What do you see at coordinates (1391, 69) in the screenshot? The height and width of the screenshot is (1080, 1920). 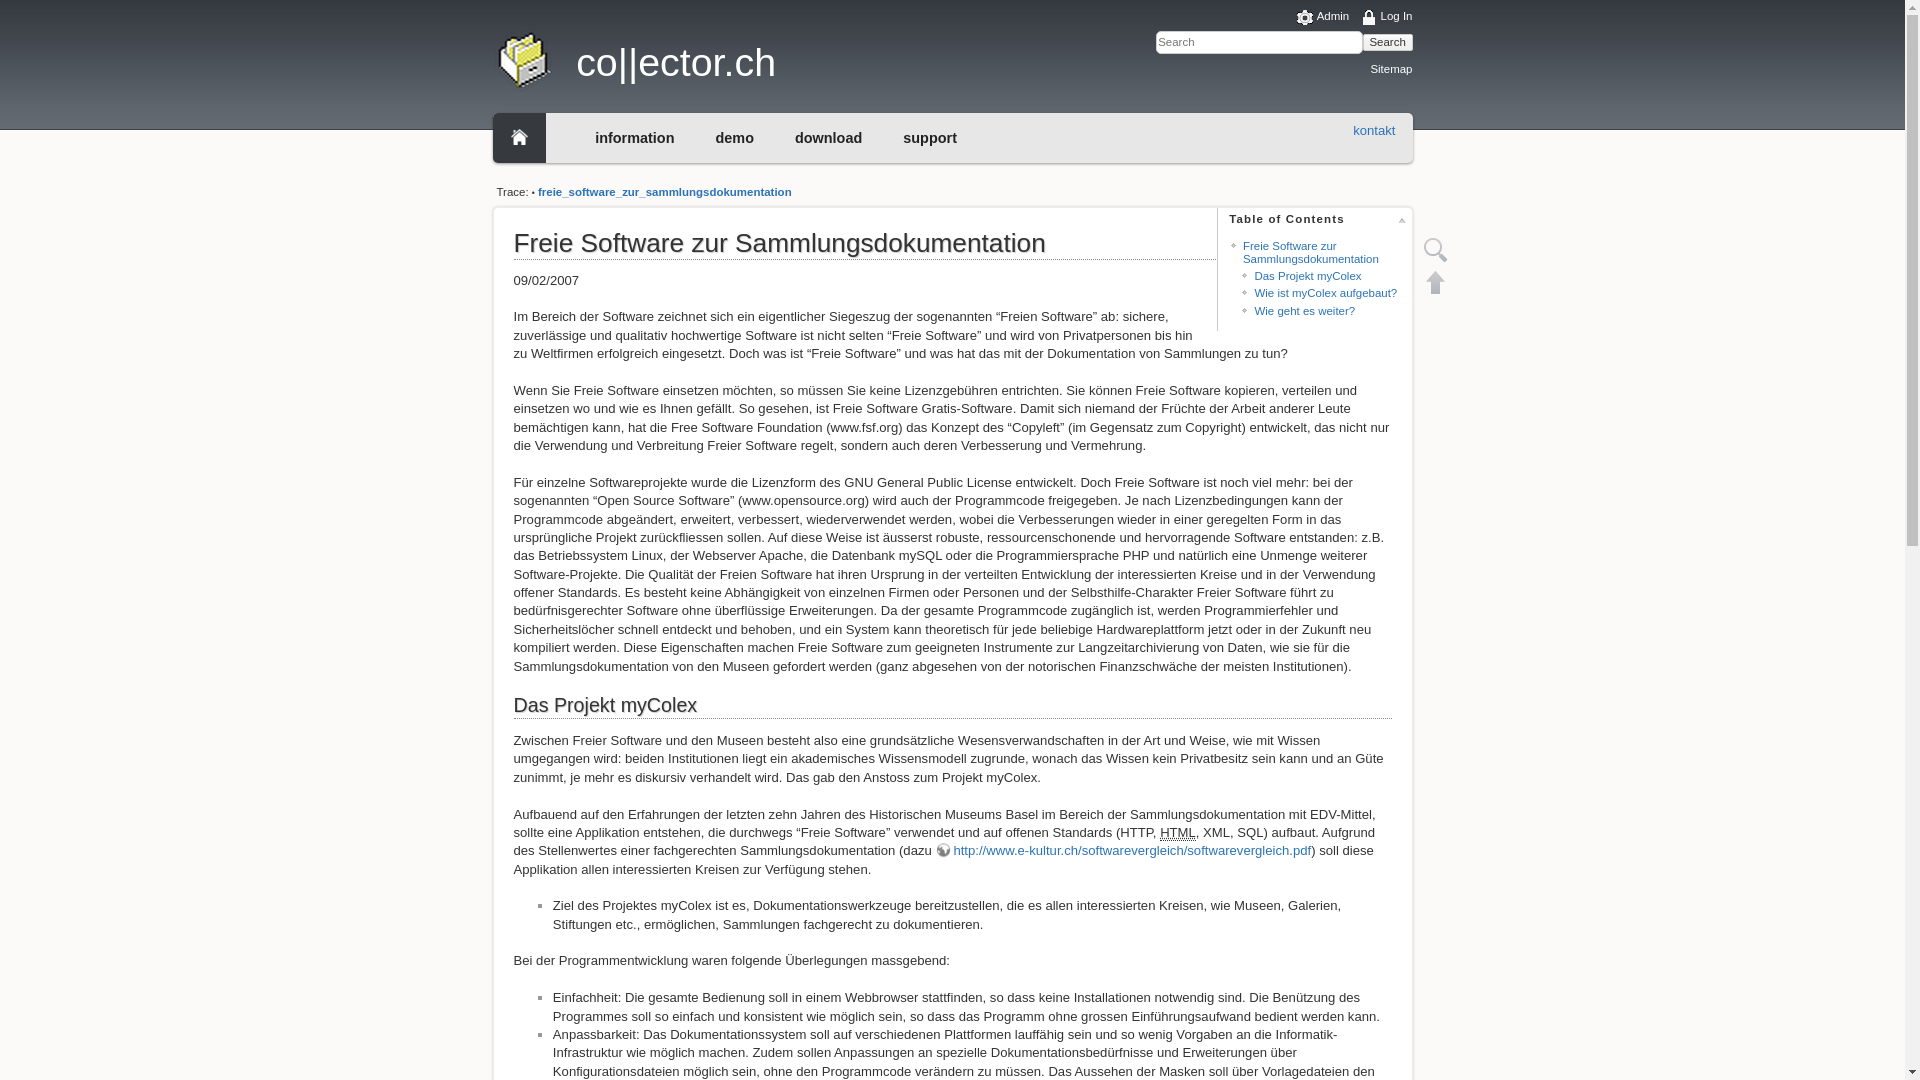 I see `Sitemap` at bounding box center [1391, 69].